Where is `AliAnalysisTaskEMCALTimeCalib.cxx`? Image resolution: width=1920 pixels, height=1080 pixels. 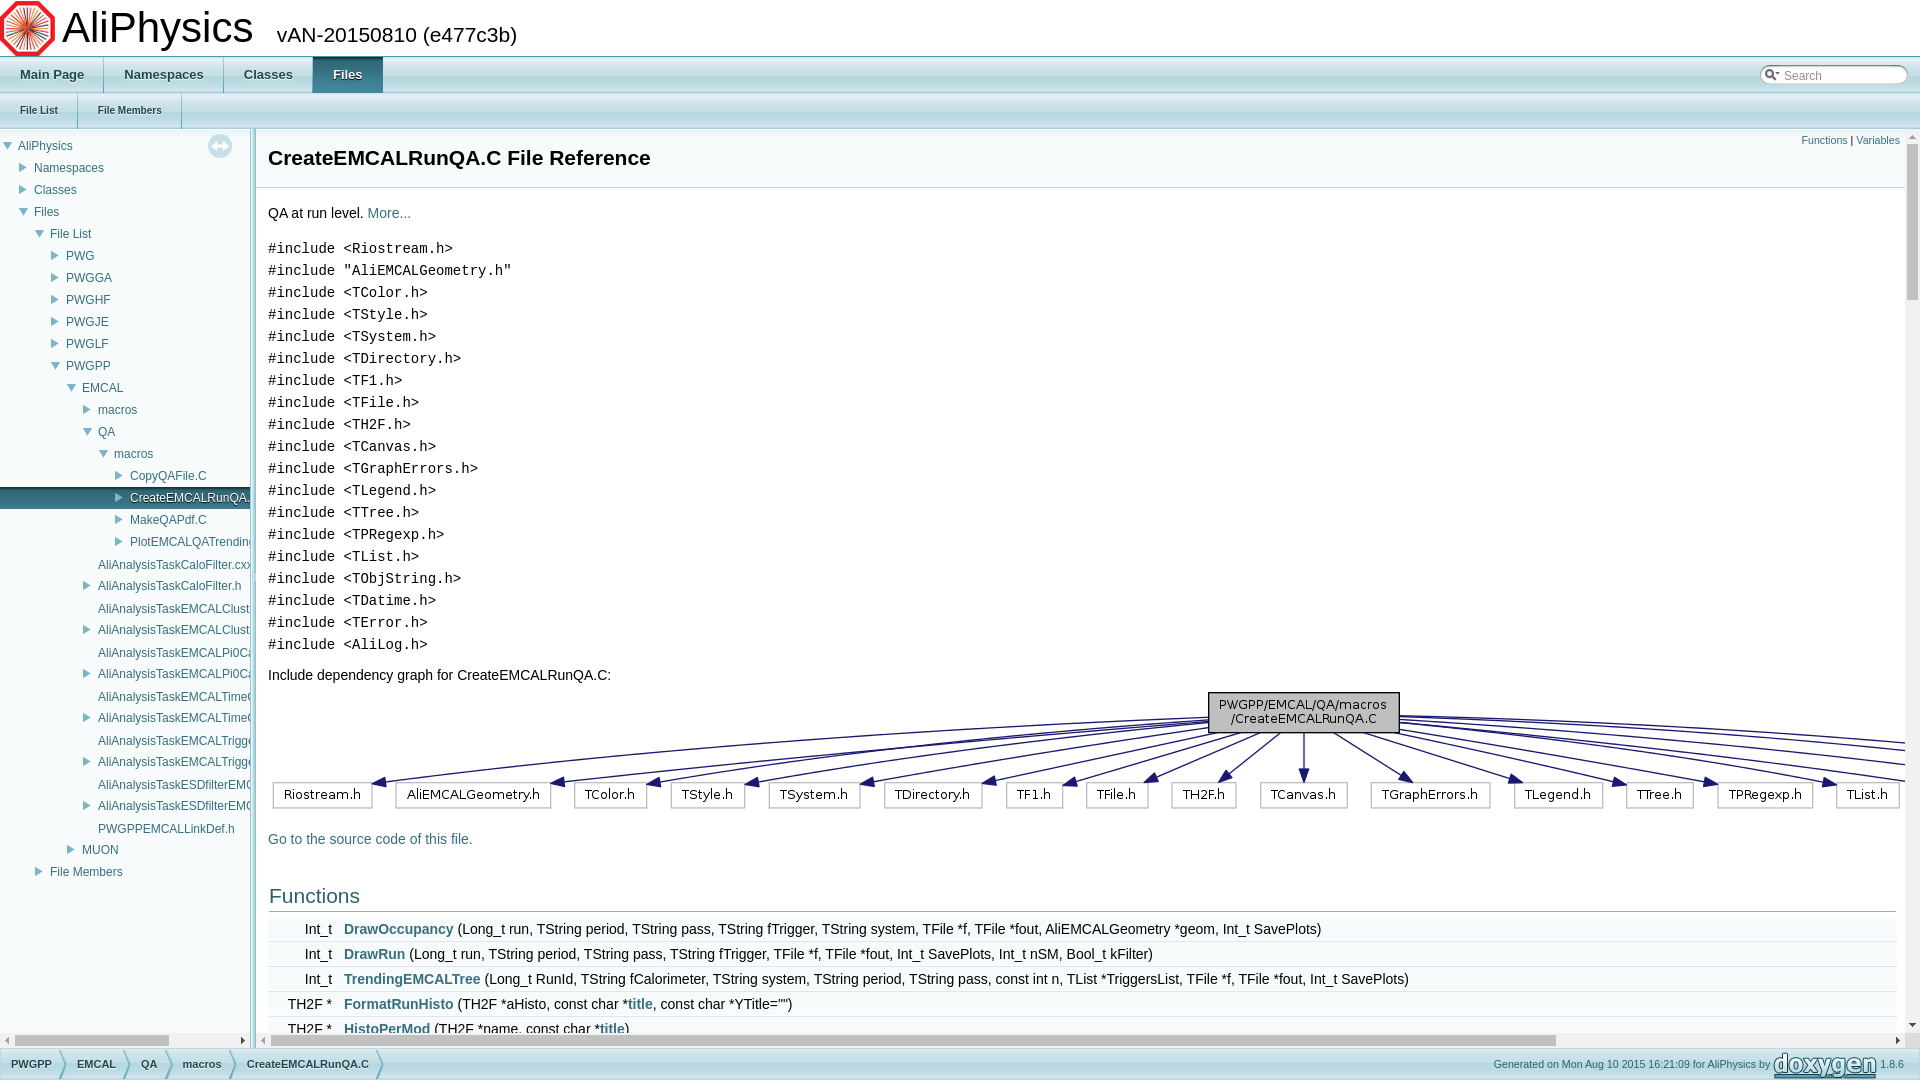
AliAnalysisTaskEMCALTimeCalib.cxx is located at coordinates (197, 697).